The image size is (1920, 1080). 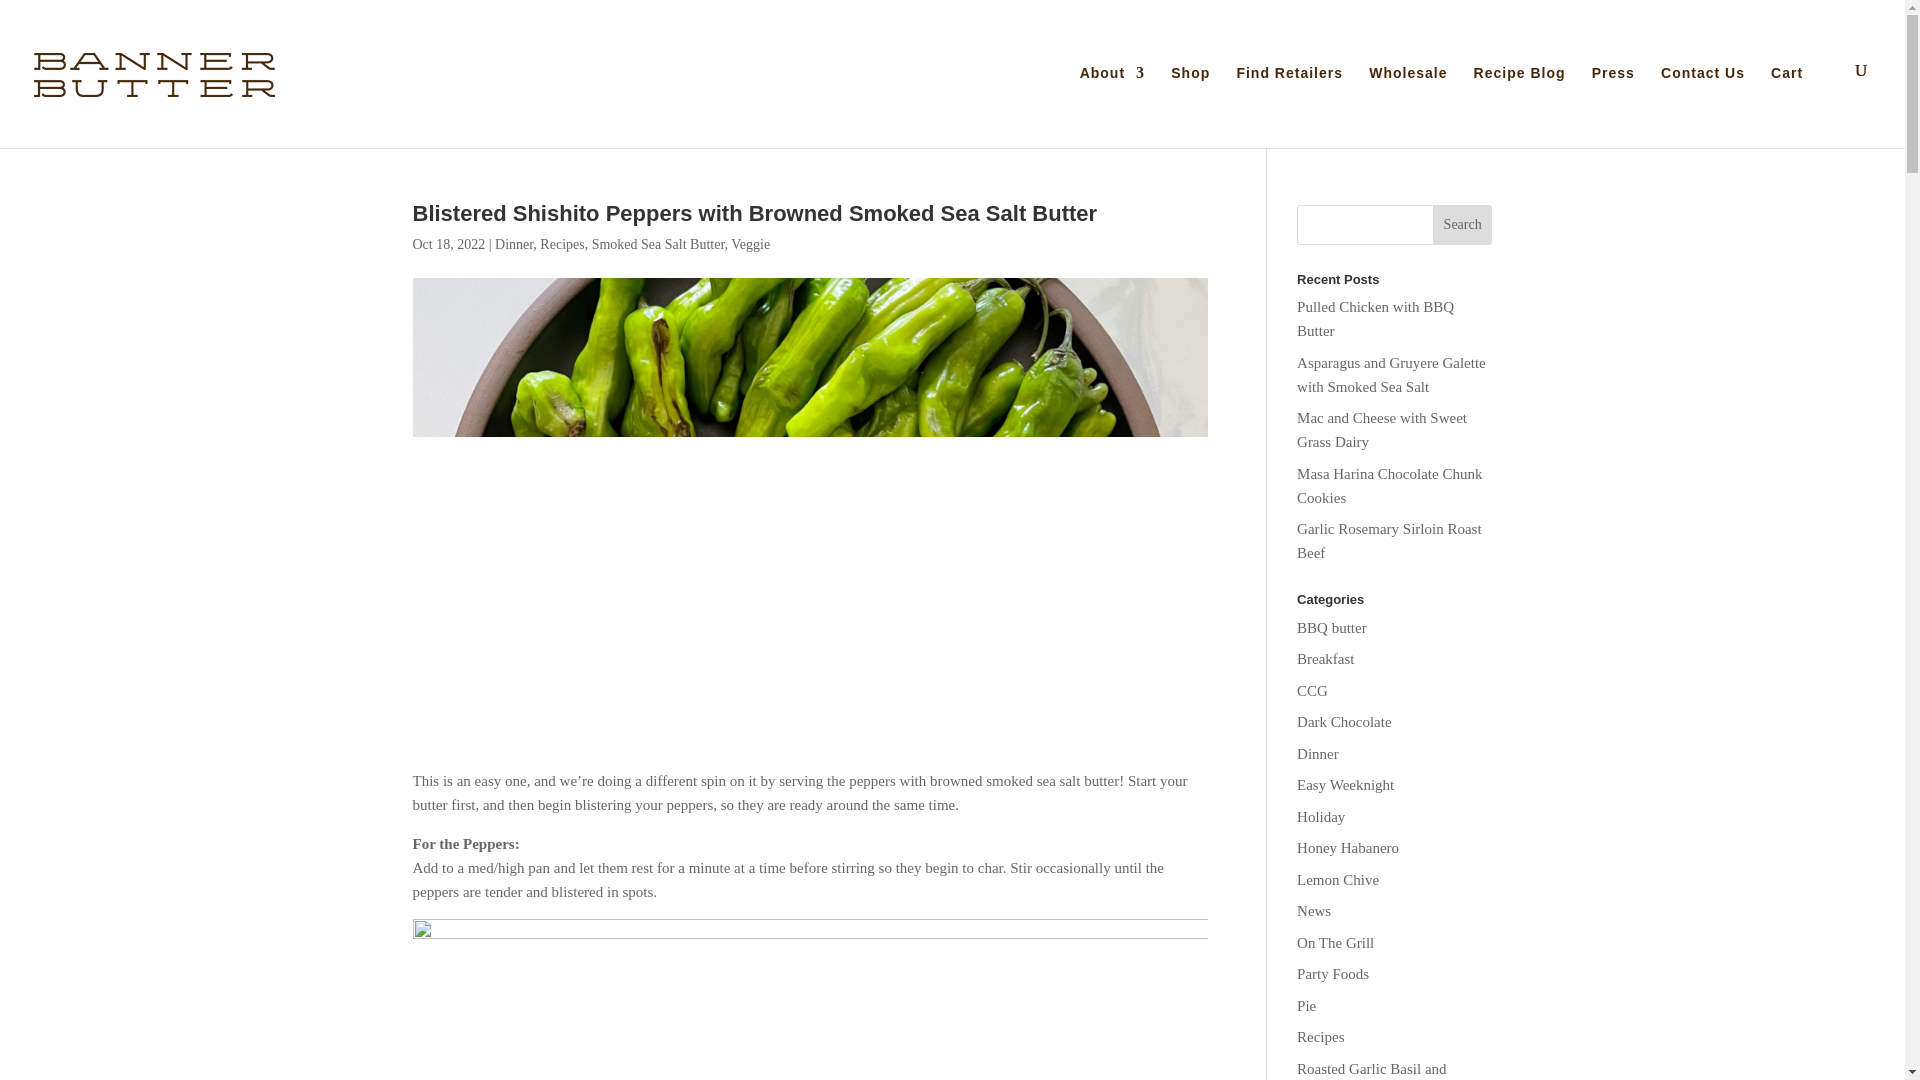 What do you see at coordinates (1345, 784) in the screenshot?
I see `Easy Weeknight` at bounding box center [1345, 784].